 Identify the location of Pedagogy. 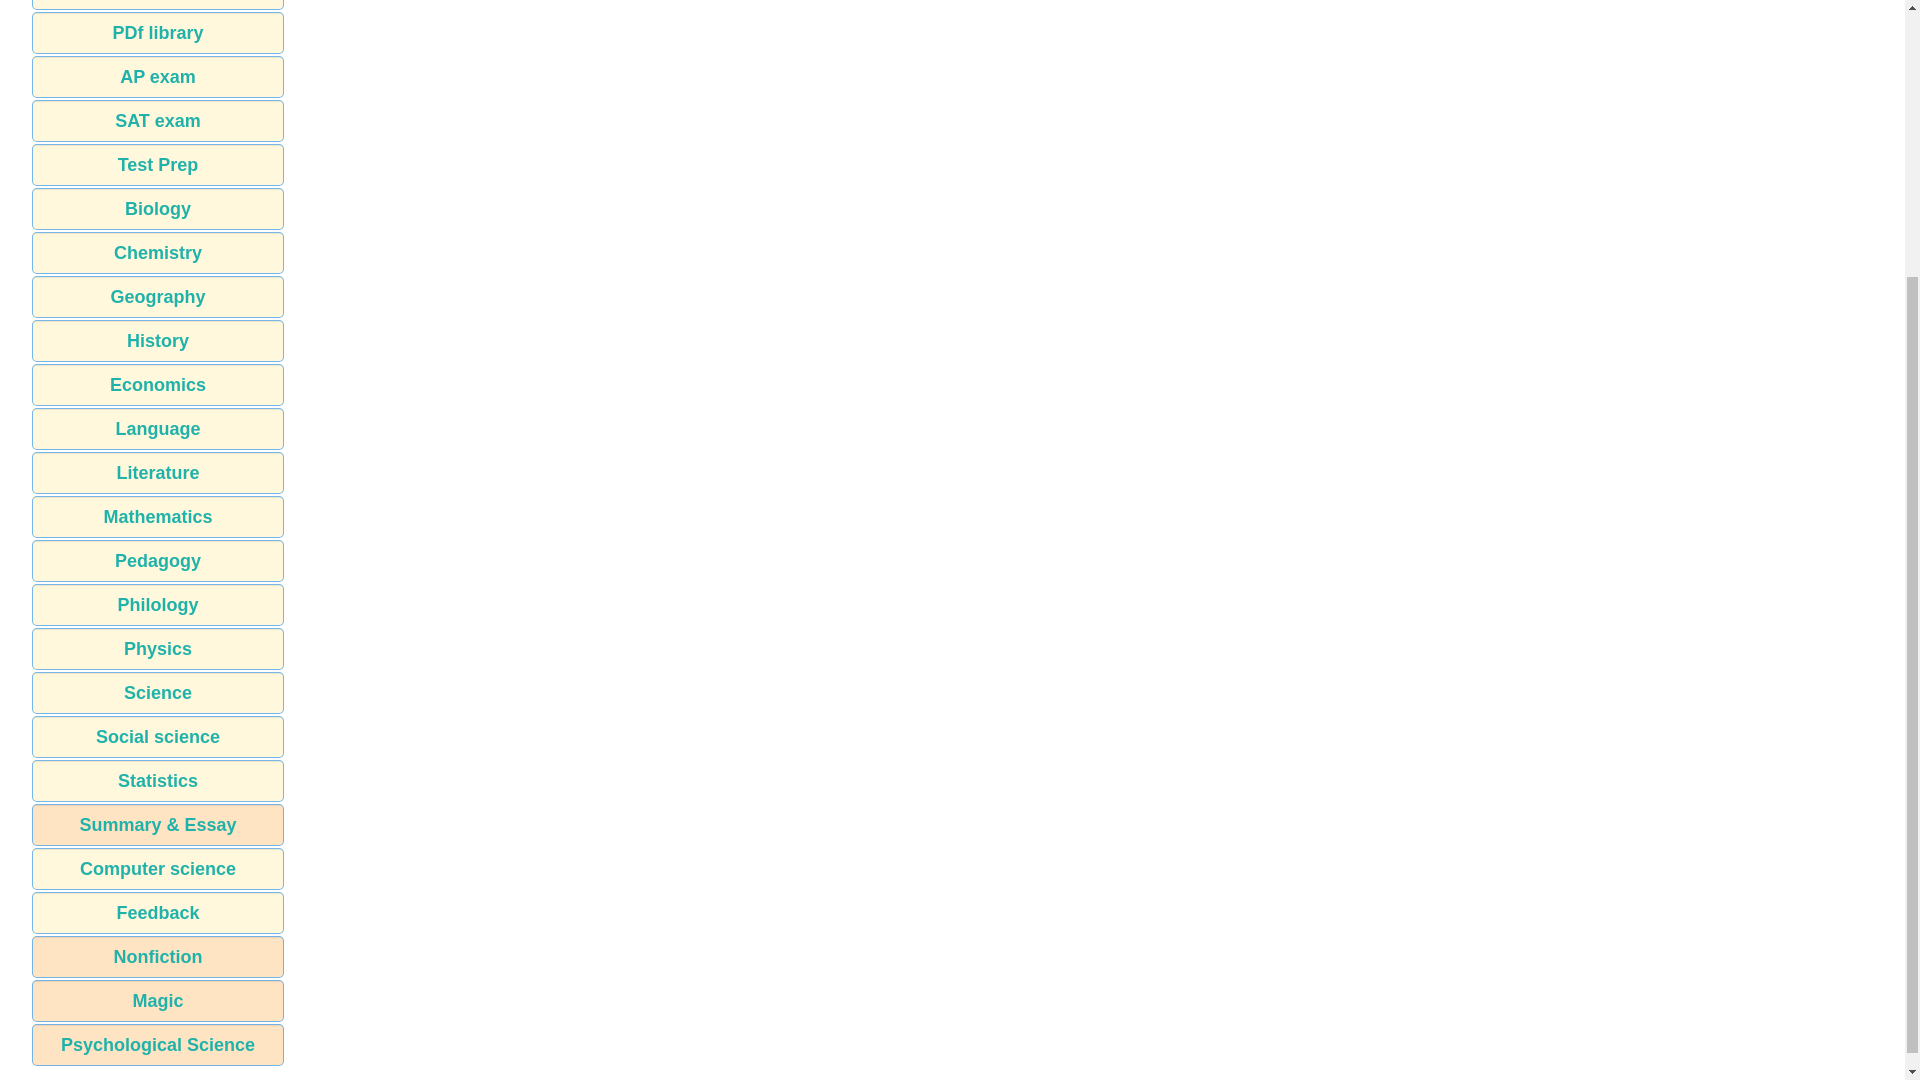
(158, 561).